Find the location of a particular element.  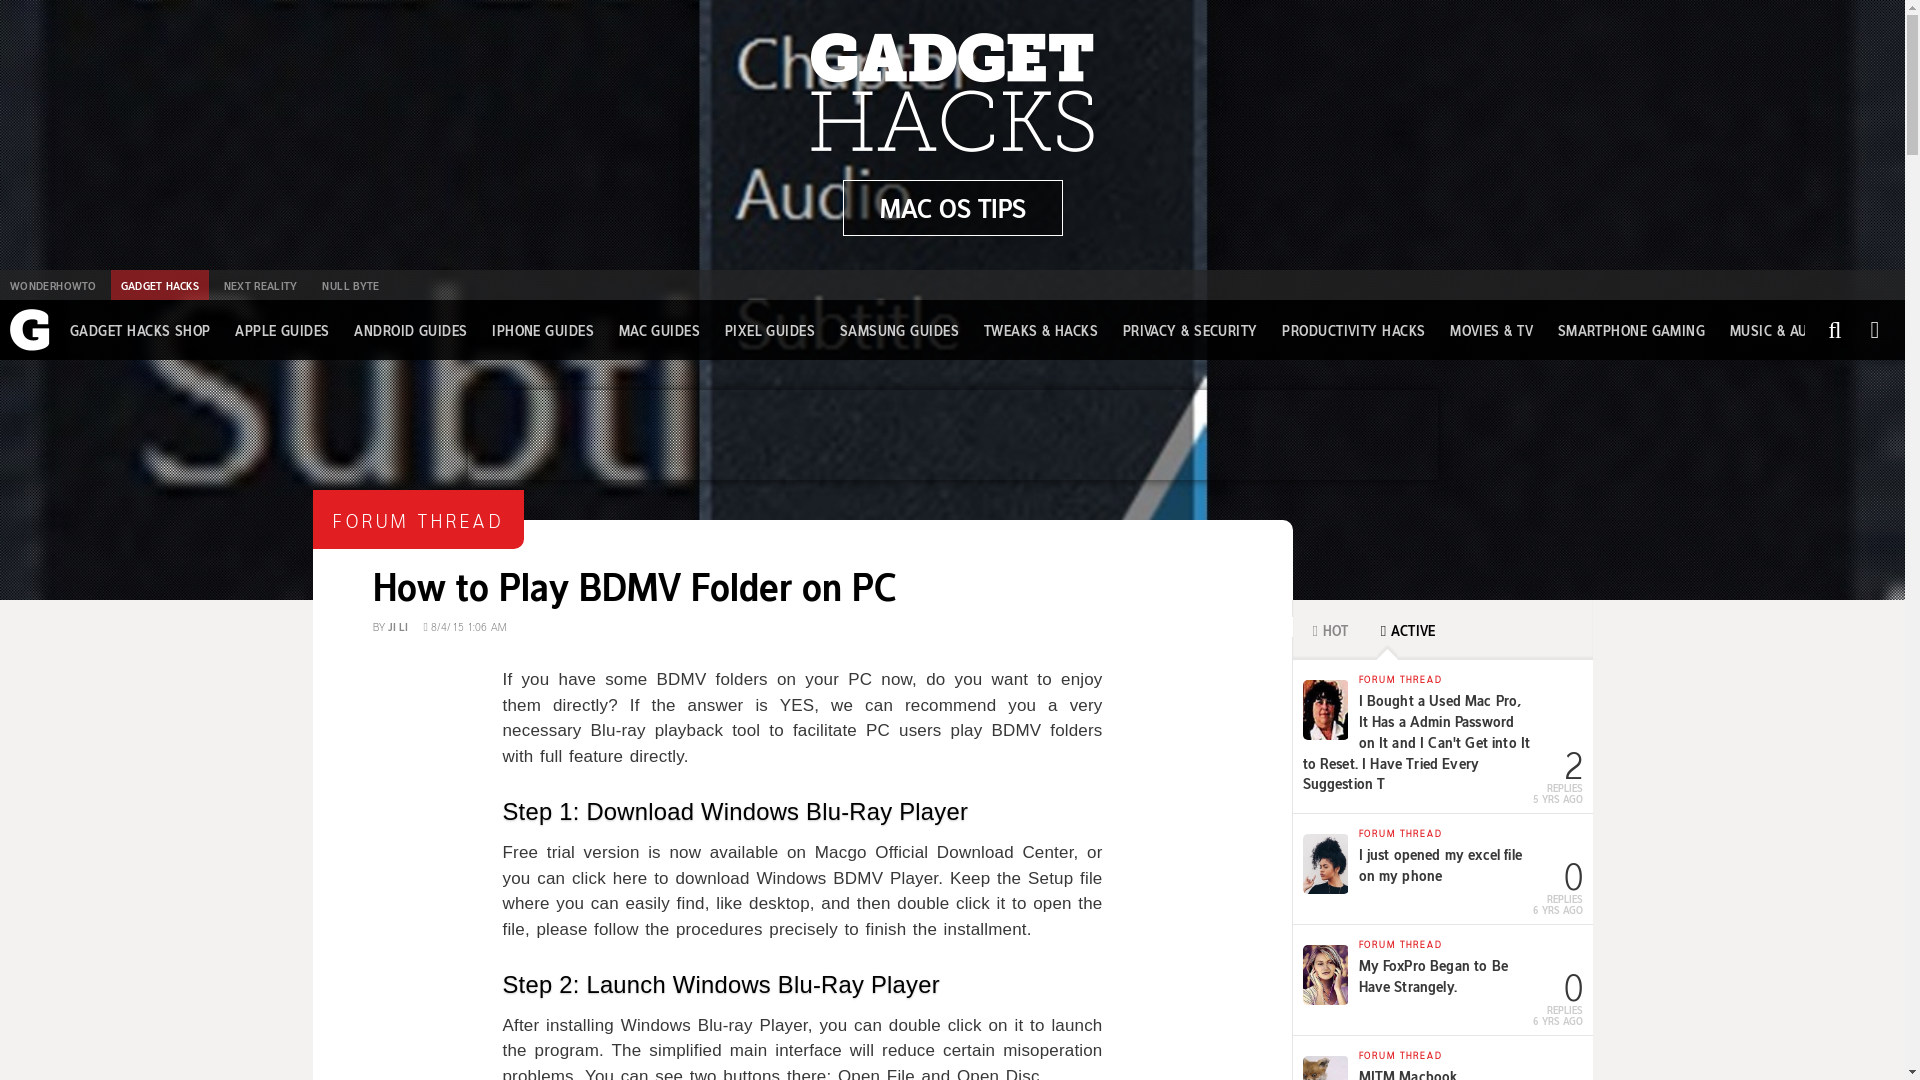

PRODUCTIVITY HACKS is located at coordinates (1353, 330).